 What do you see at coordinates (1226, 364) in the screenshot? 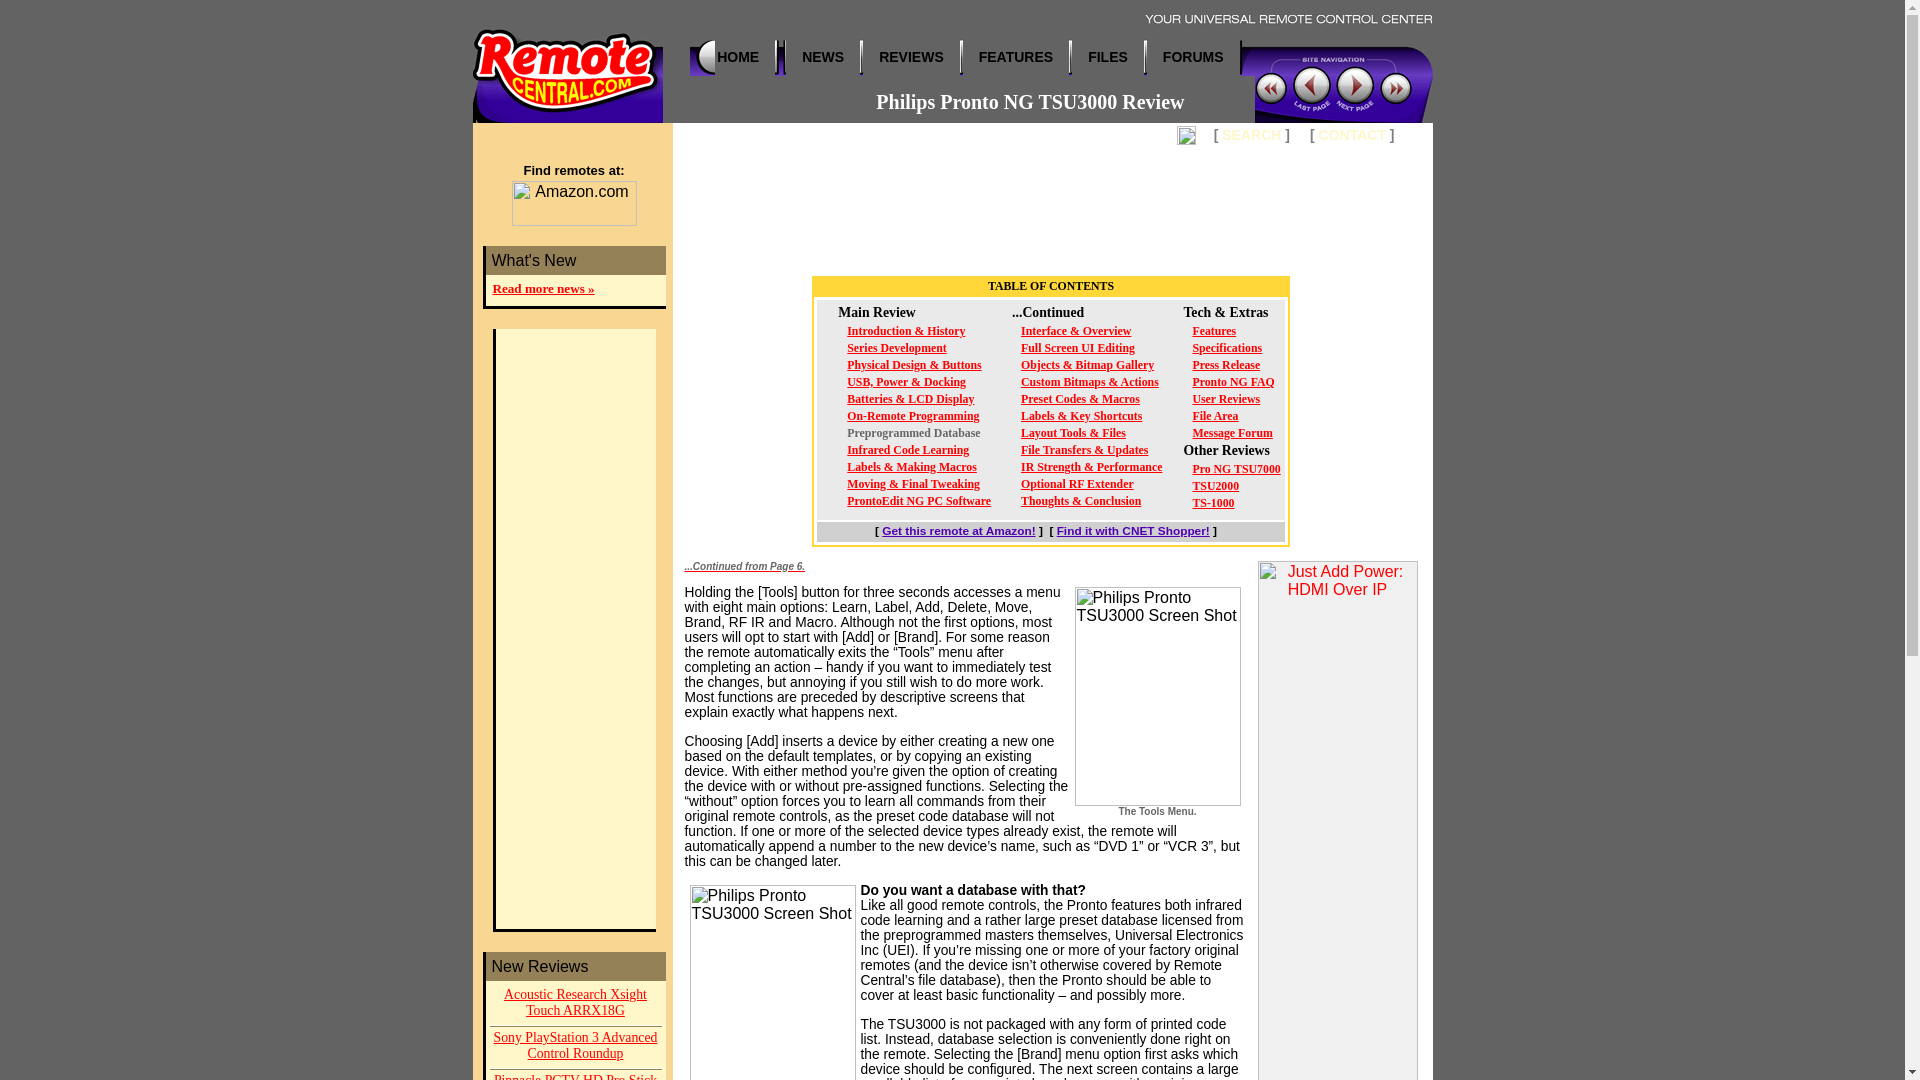
I see `Press Release` at bounding box center [1226, 364].